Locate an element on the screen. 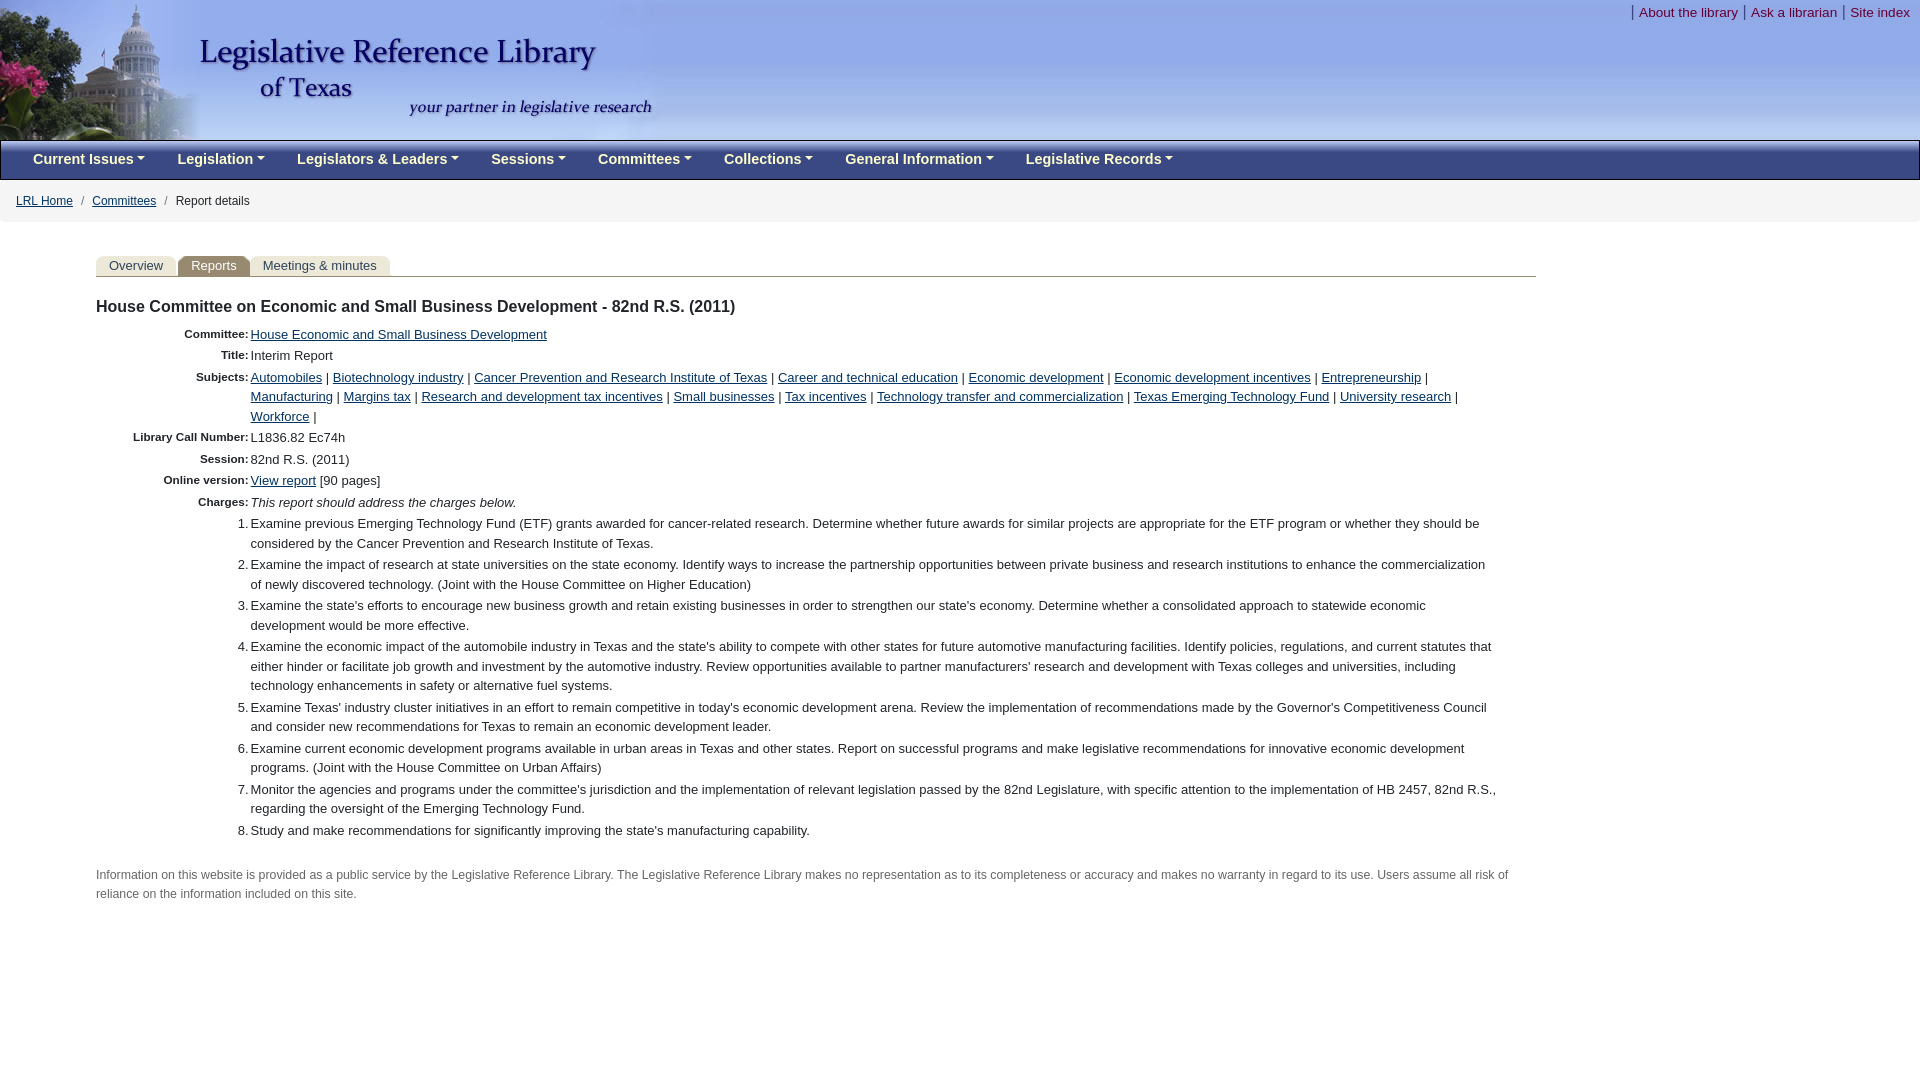 Image resolution: width=1920 pixels, height=1080 pixels. Other reports addressing: Biotechnology industry is located at coordinates (398, 377).